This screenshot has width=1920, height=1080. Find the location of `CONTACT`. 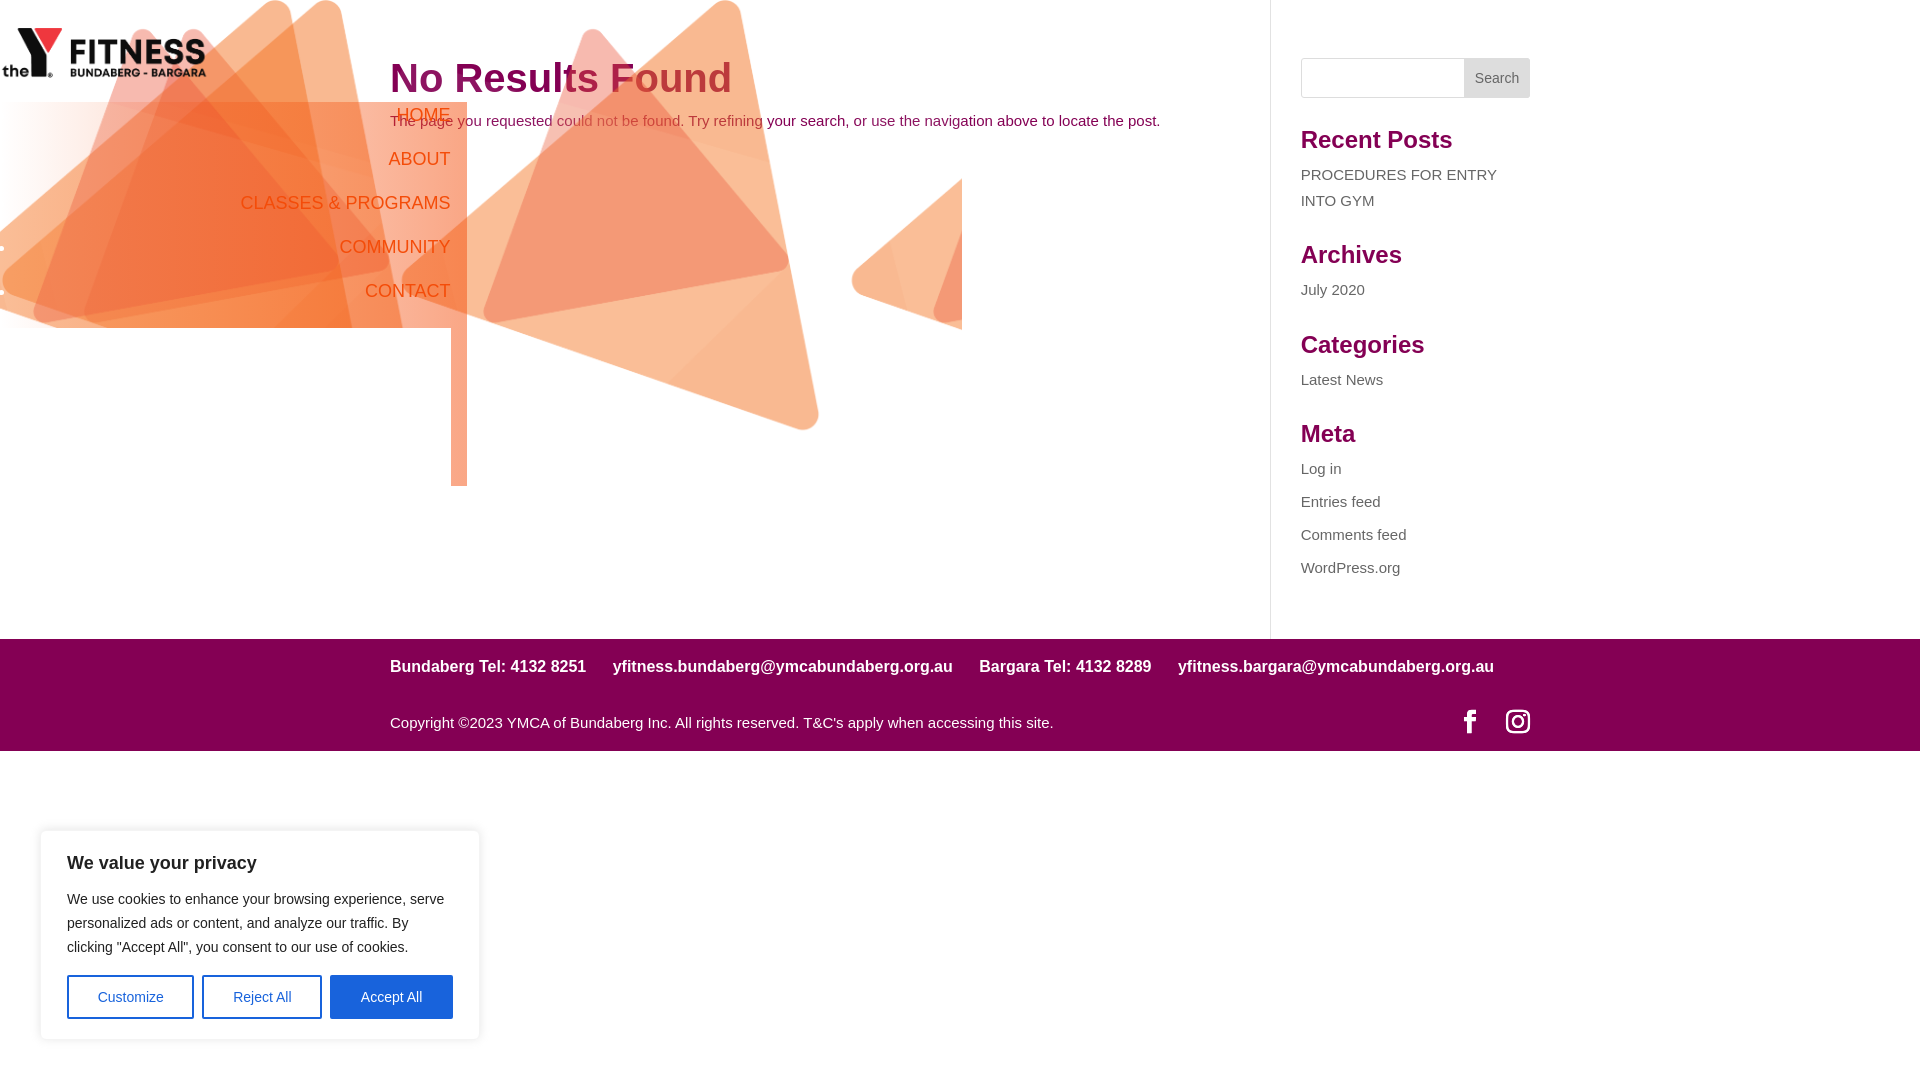

CONTACT is located at coordinates (408, 449).